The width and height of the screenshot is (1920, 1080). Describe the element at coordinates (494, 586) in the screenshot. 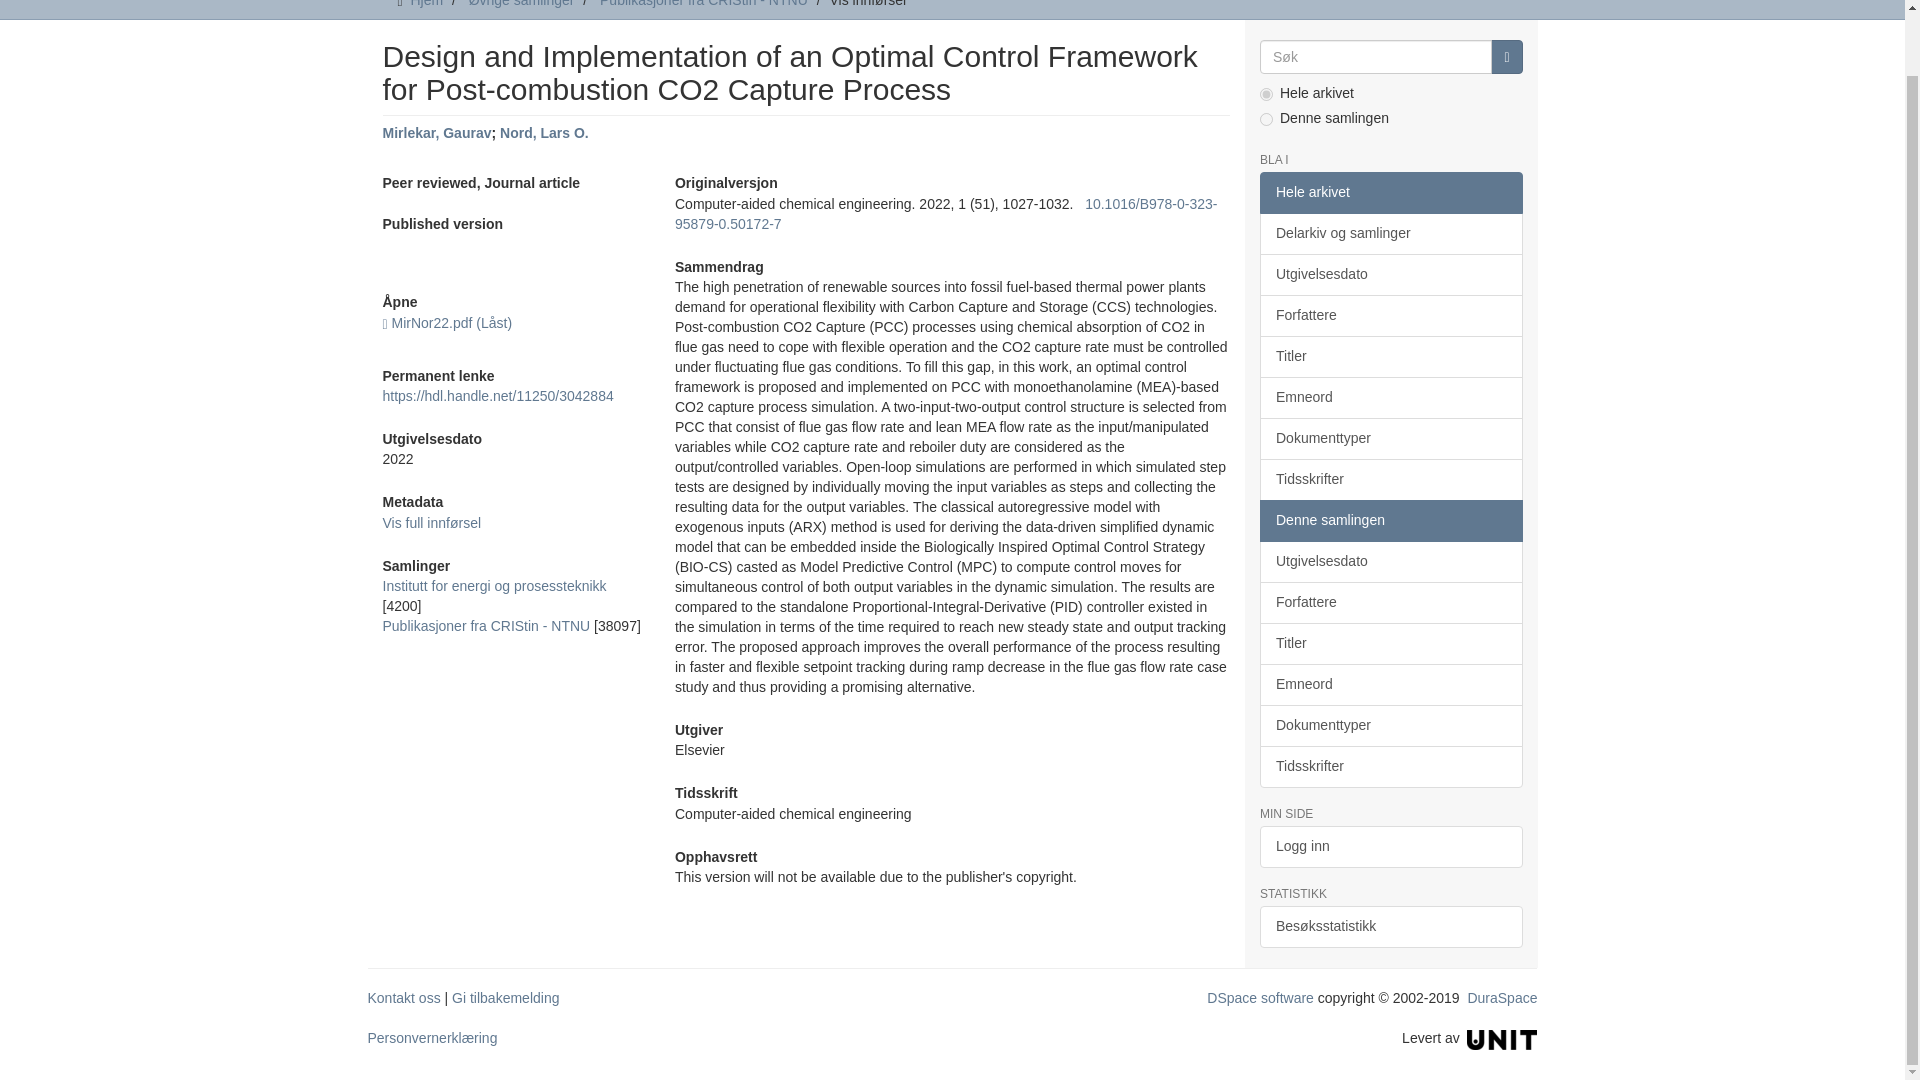

I see `Institutt for energi og prosessteknikk` at that location.